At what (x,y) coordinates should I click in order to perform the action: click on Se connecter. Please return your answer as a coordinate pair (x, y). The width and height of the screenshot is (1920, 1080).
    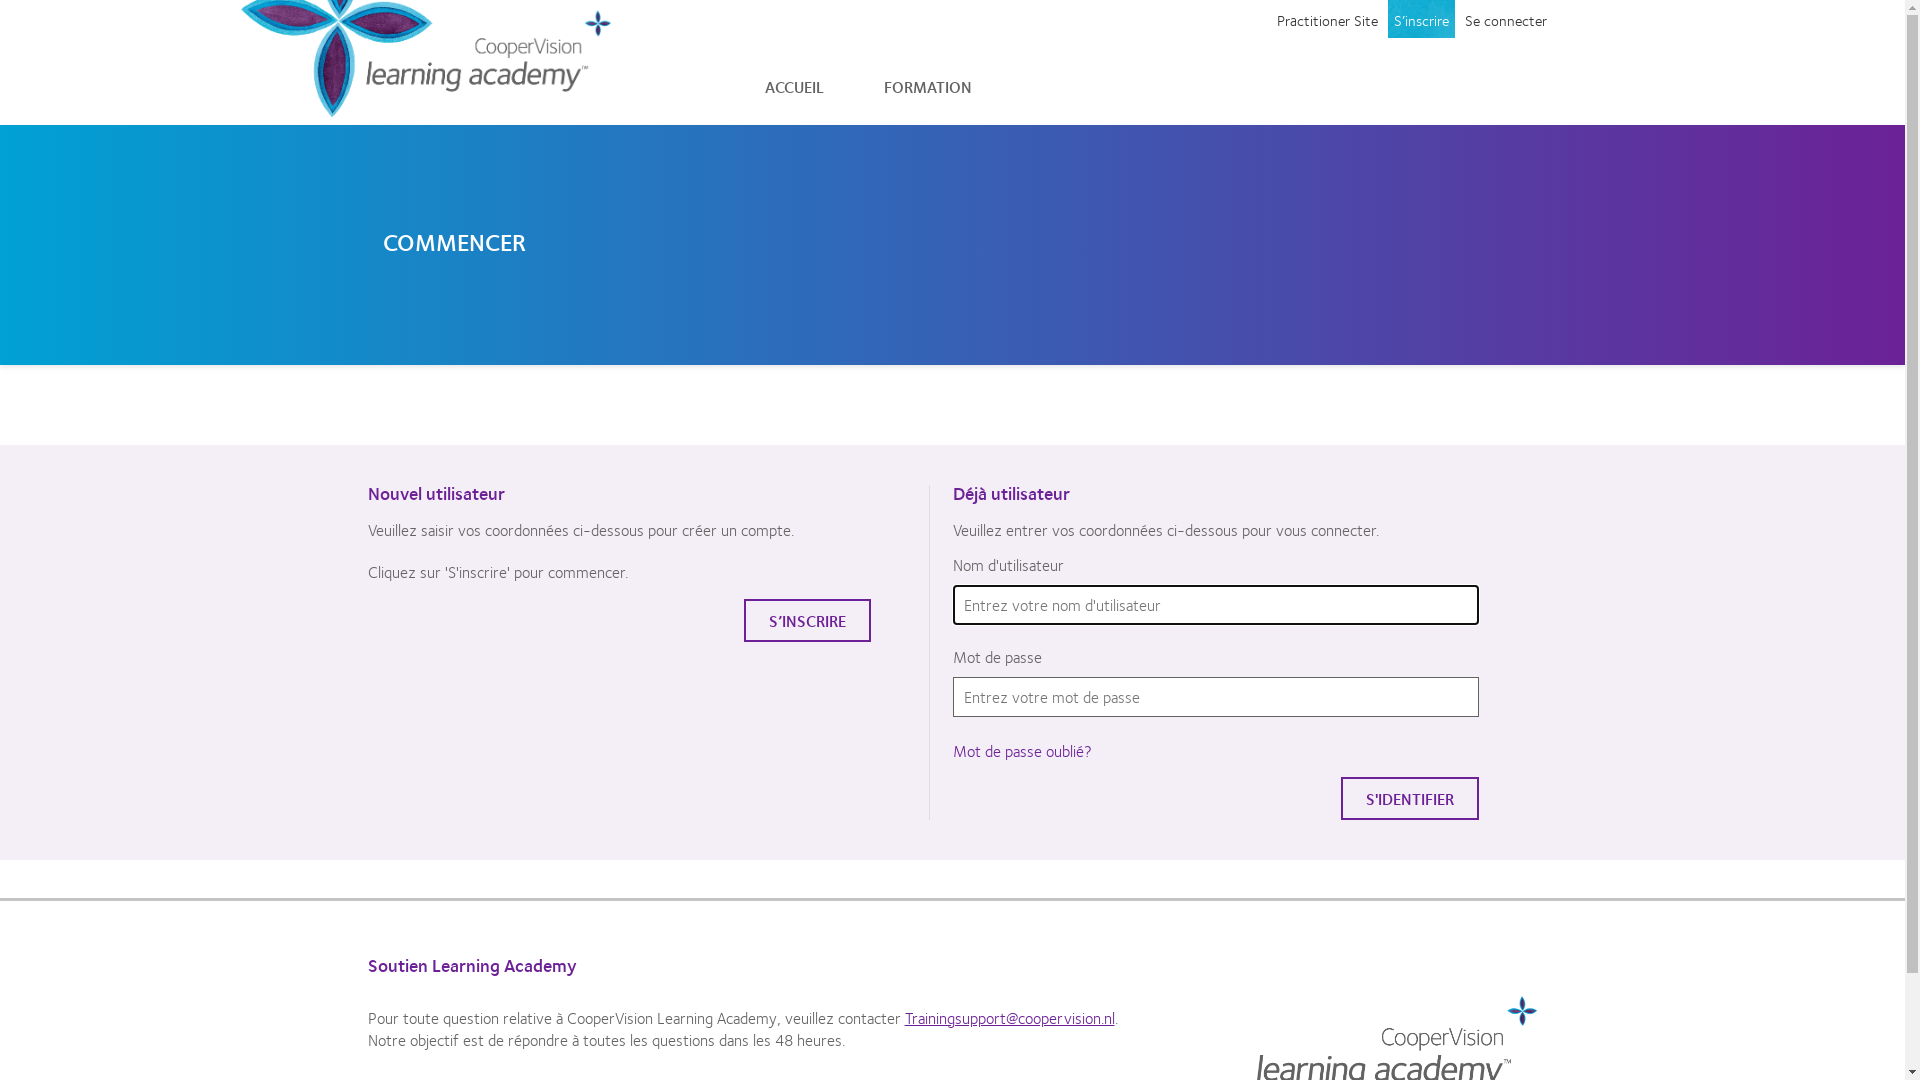
    Looking at the image, I should click on (1505, 20).